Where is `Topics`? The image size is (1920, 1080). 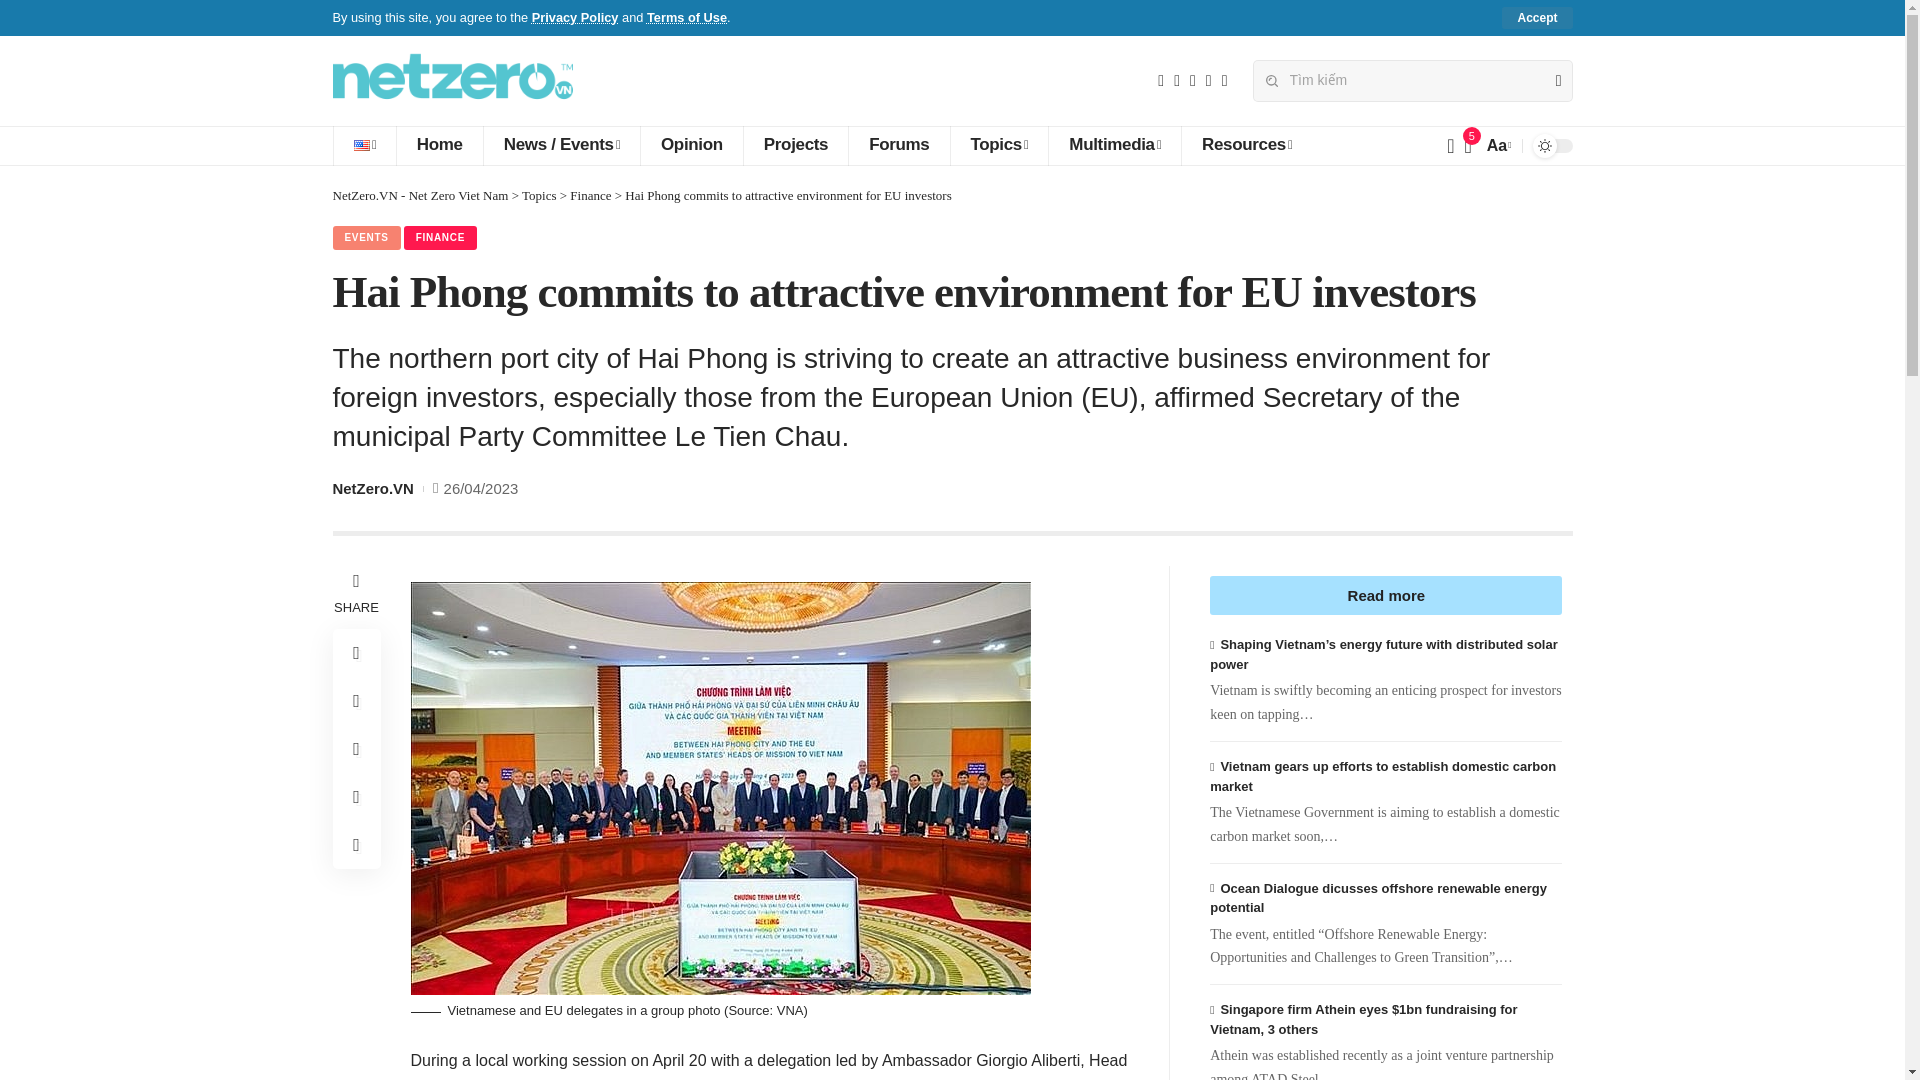
Topics is located at coordinates (999, 146).